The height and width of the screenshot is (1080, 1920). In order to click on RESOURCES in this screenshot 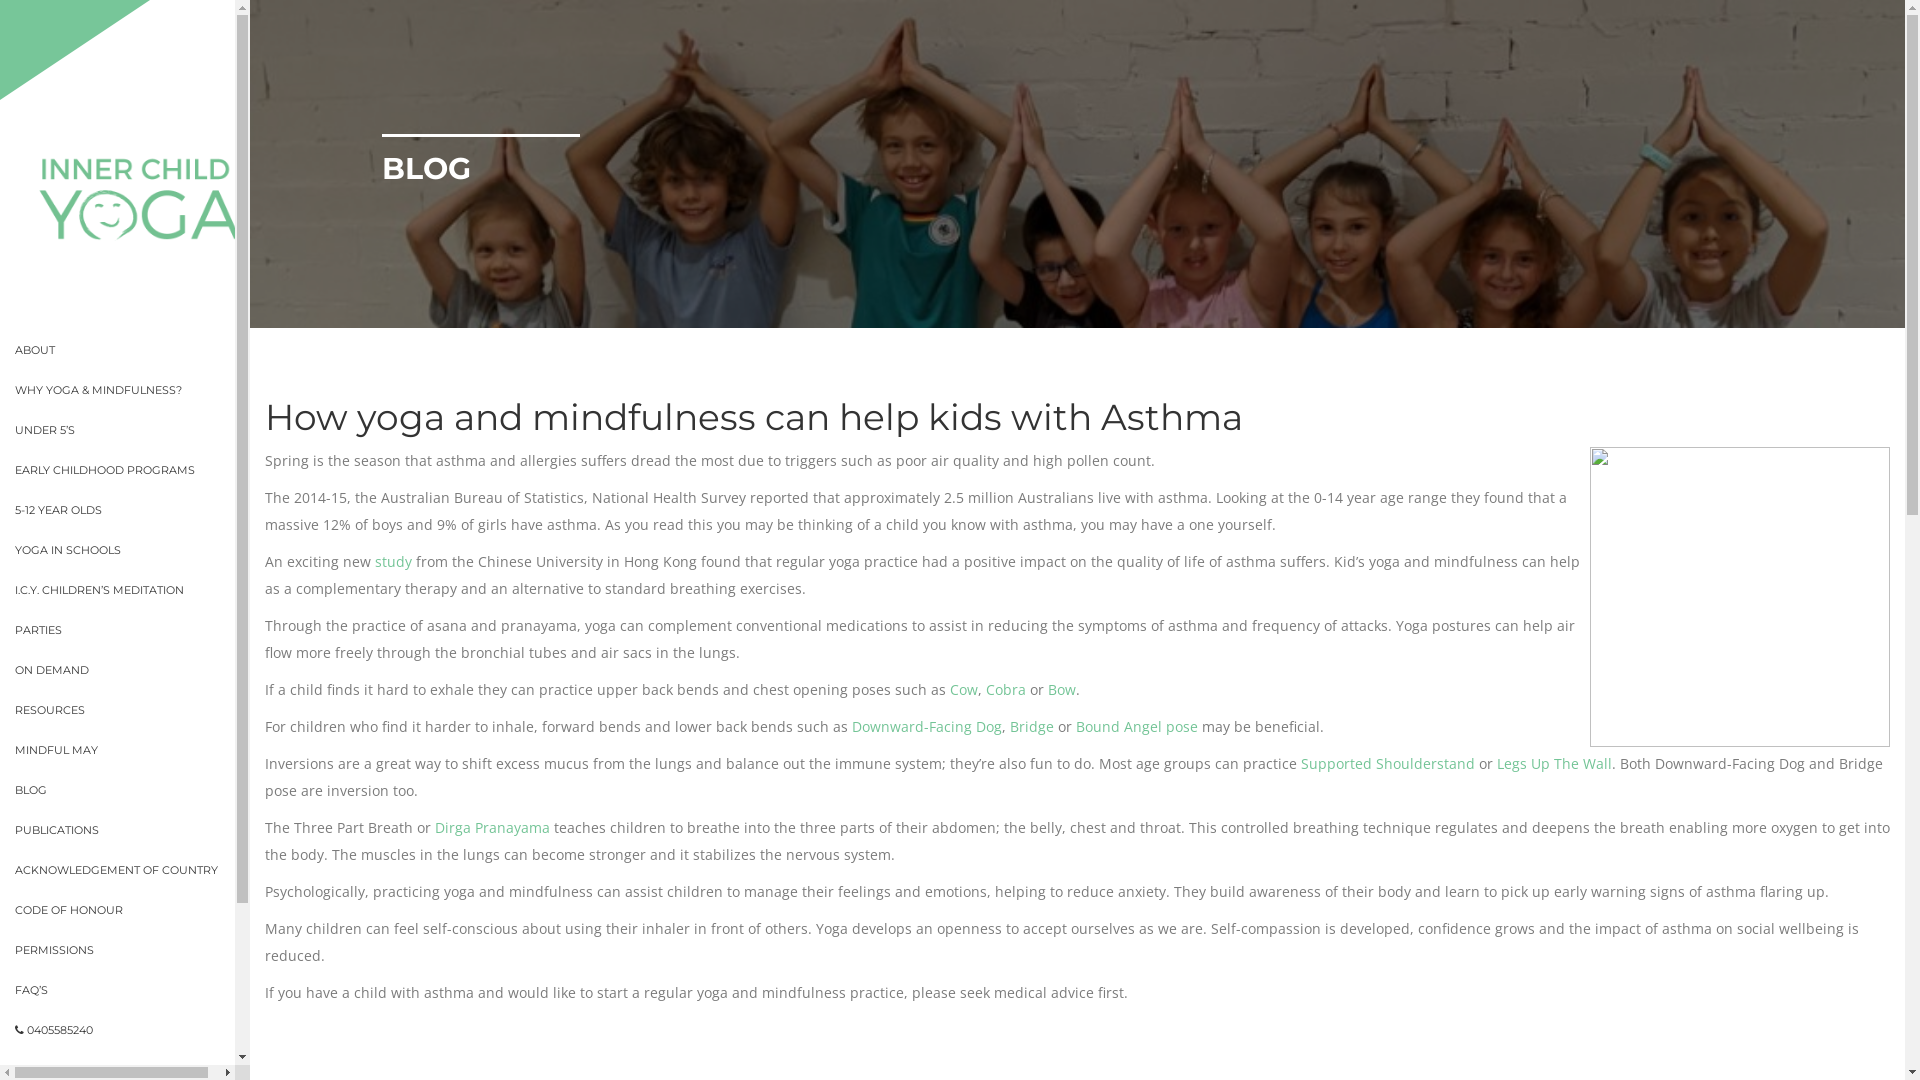, I will do `click(132, 710)`.